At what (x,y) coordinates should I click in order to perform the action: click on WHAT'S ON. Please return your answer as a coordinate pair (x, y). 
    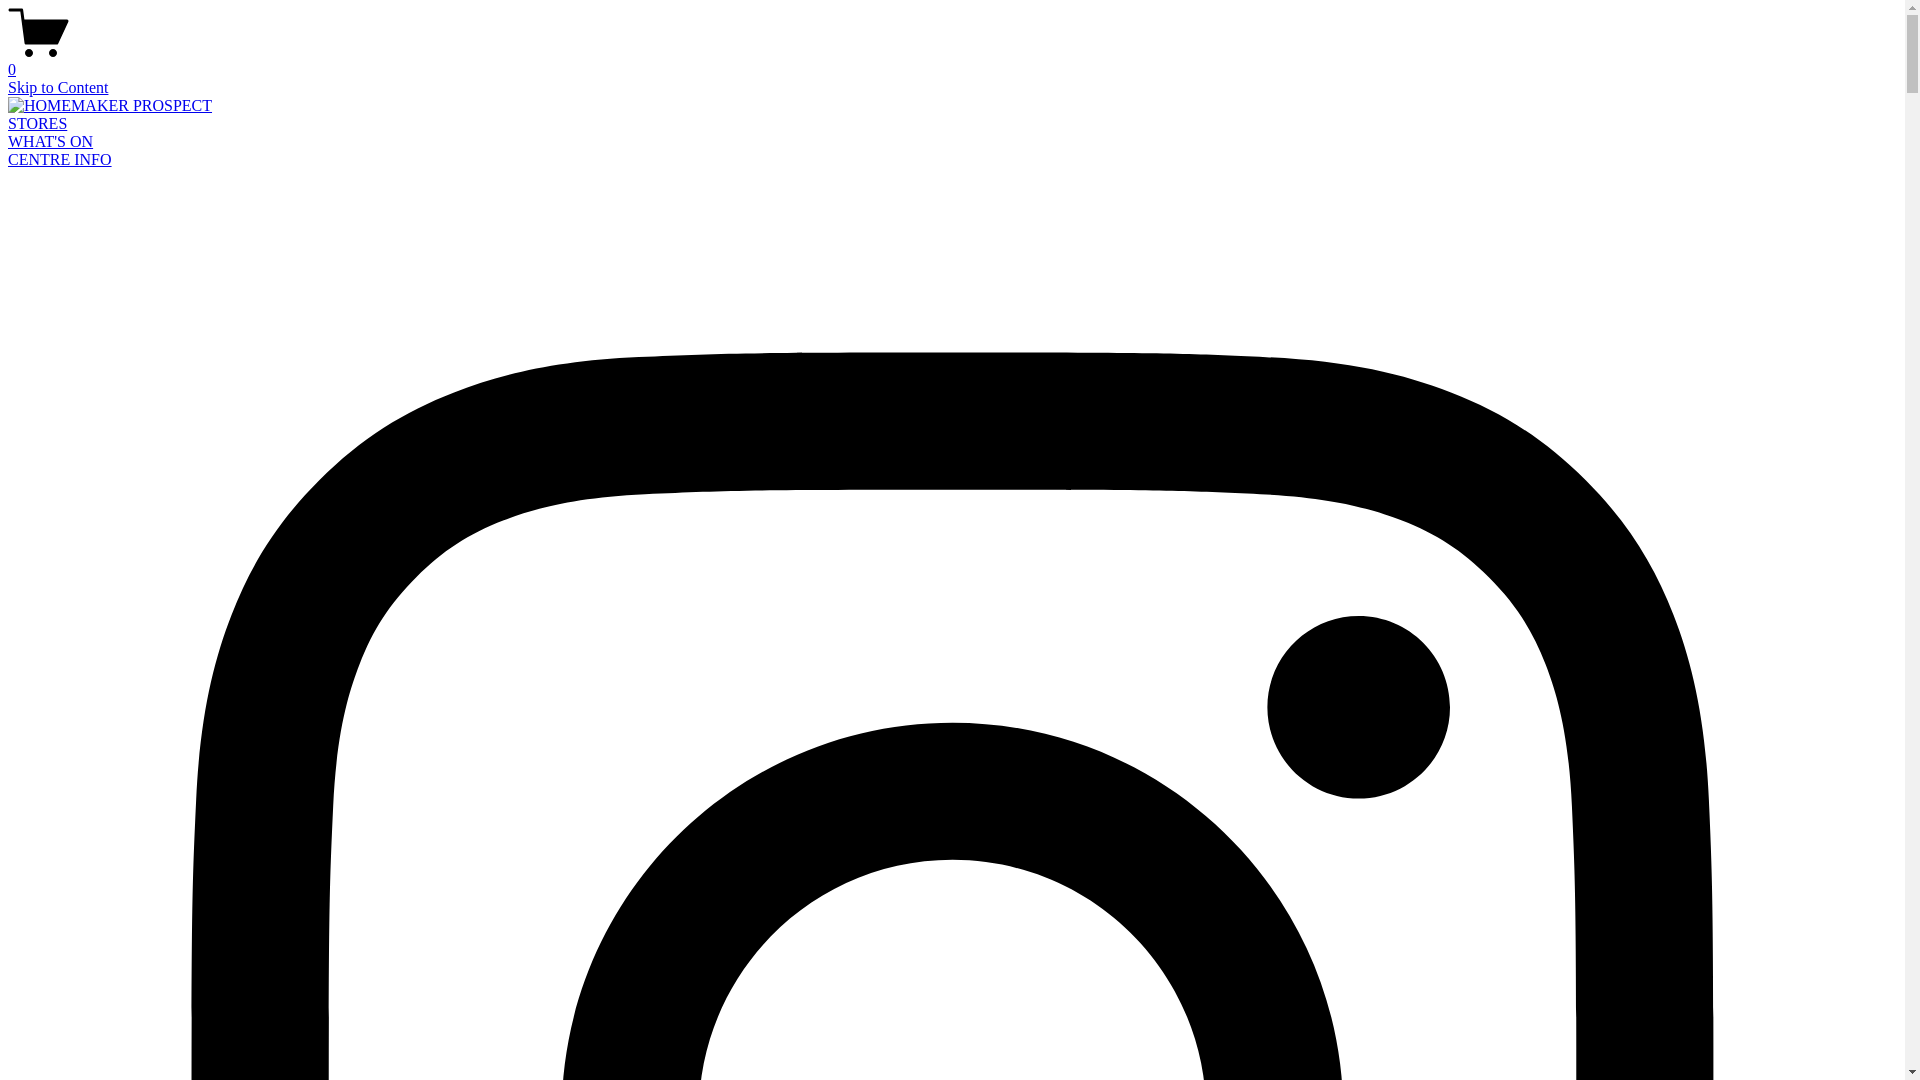
    Looking at the image, I should click on (50, 142).